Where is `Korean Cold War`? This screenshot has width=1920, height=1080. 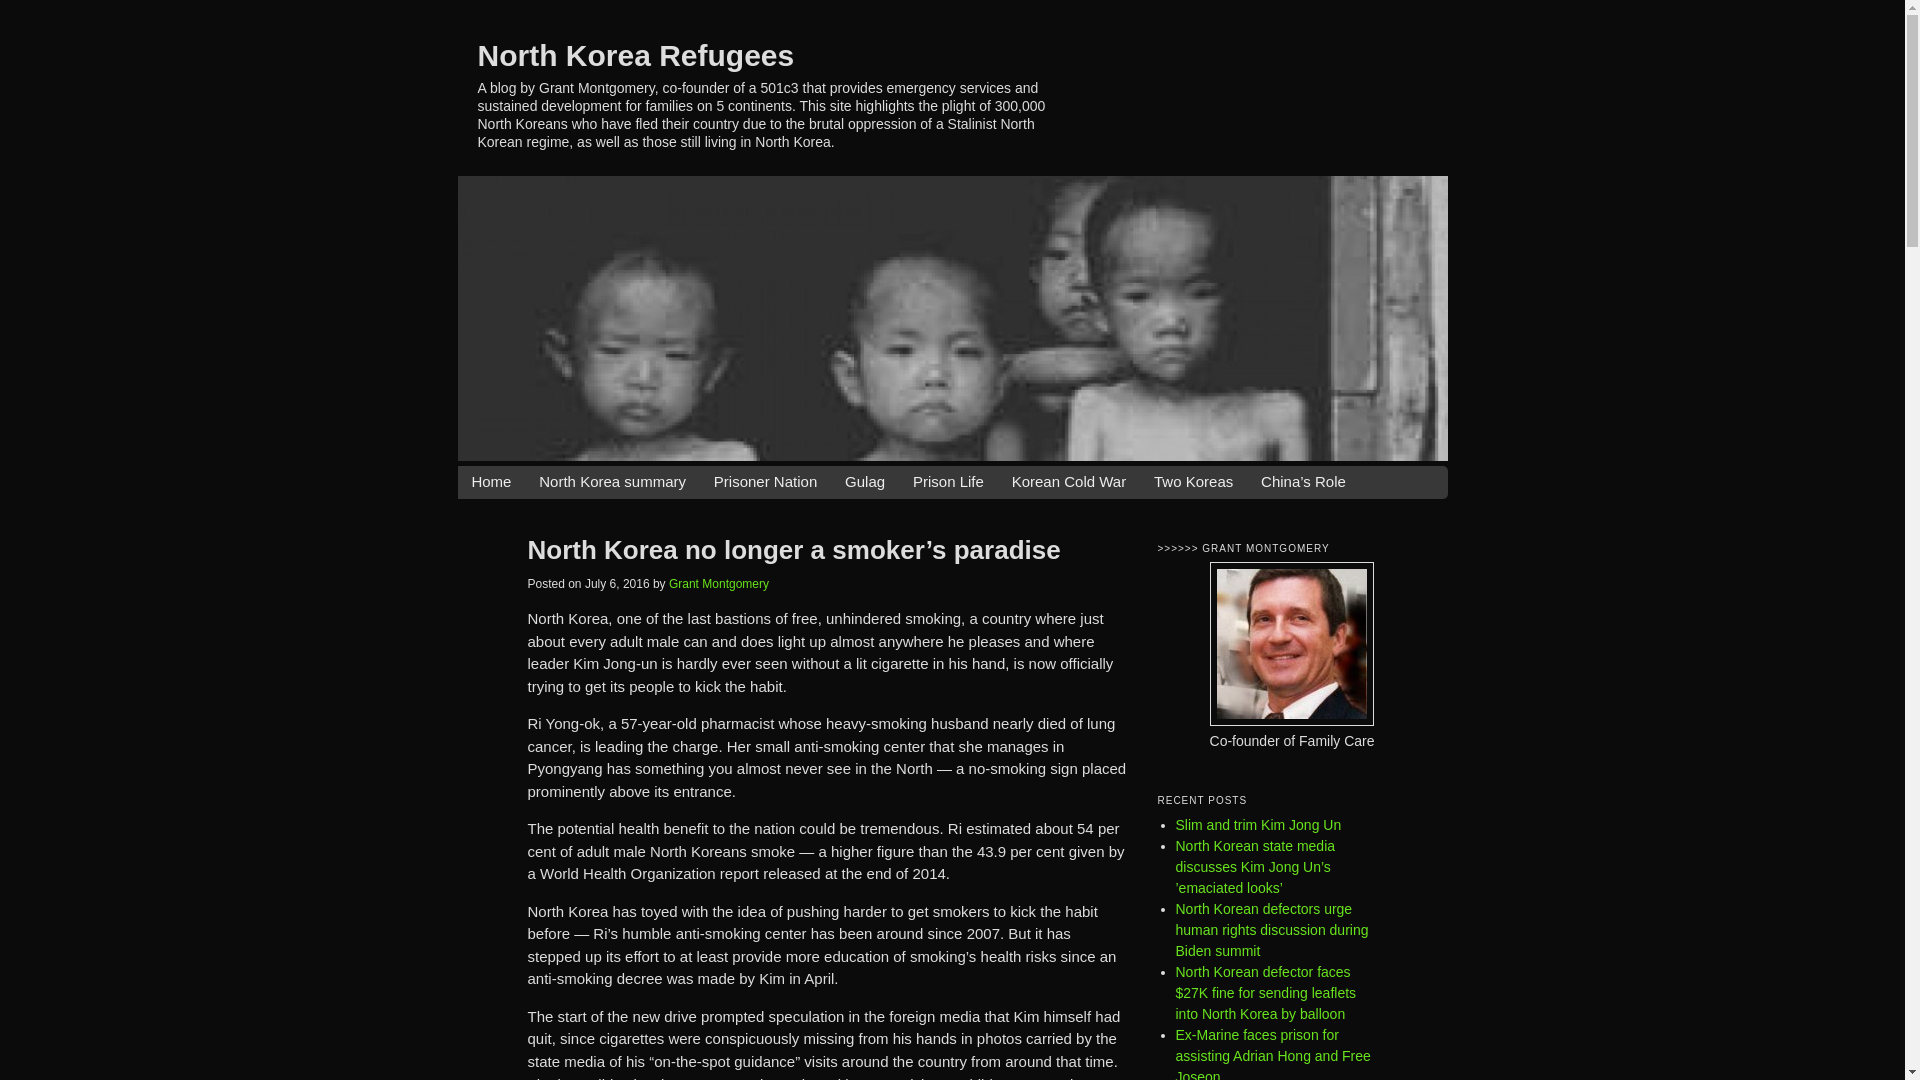
Korean Cold War is located at coordinates (1069, 482).